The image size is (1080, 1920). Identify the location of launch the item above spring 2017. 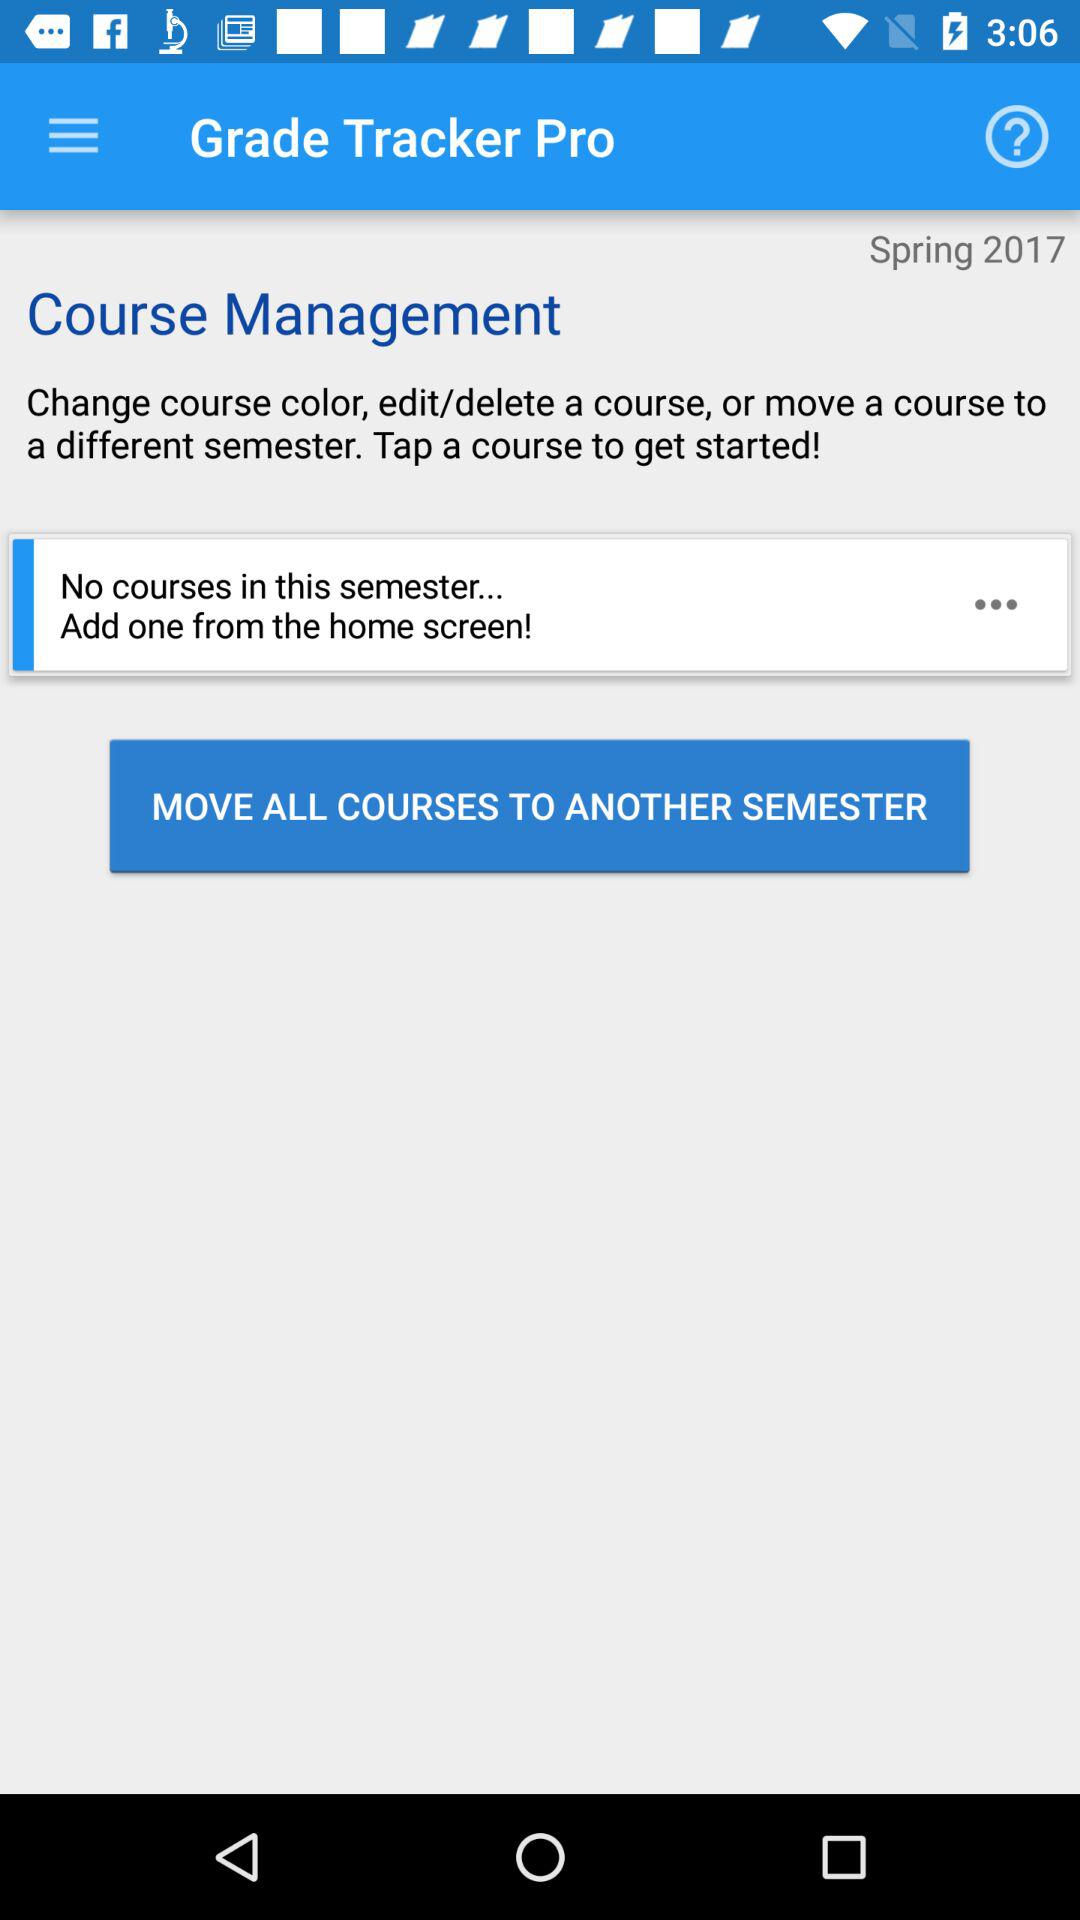
(1016, 136).